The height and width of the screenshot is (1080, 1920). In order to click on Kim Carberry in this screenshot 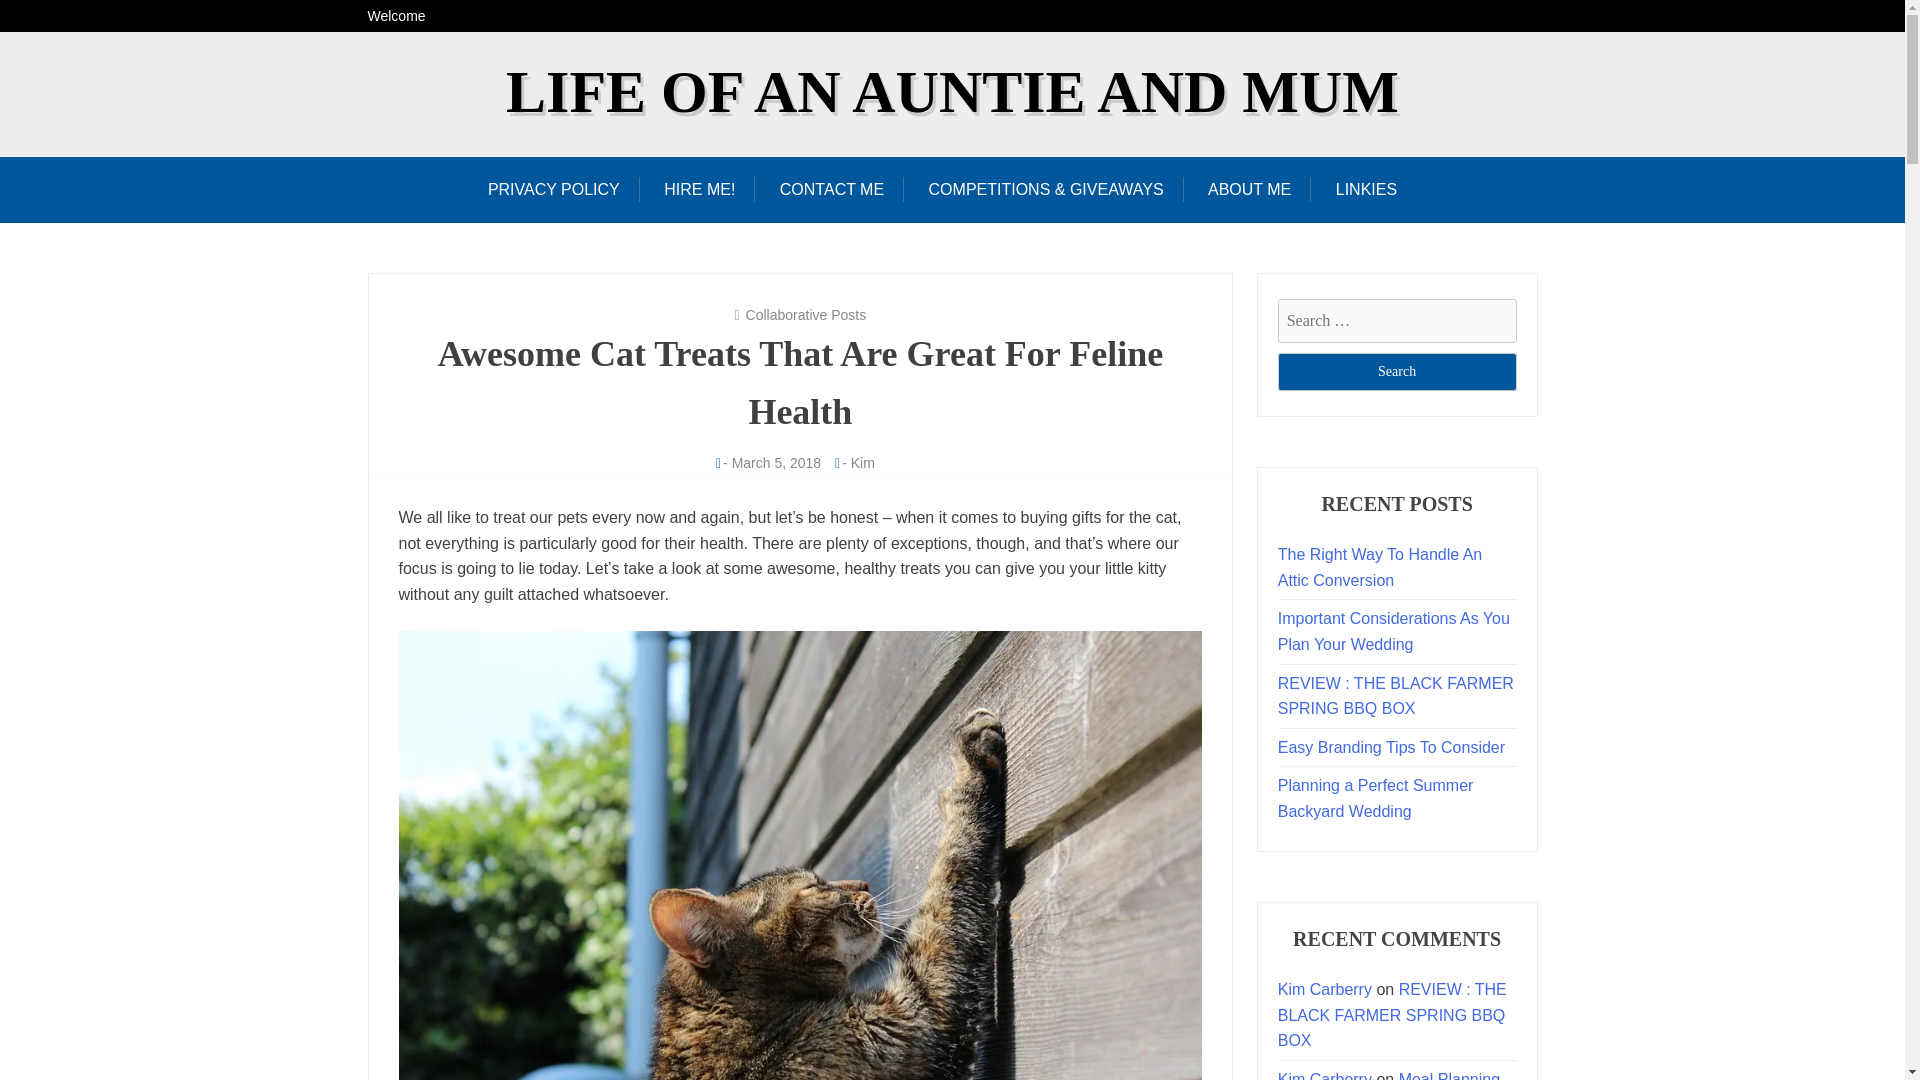, I will do `click(1325, 1076)`.